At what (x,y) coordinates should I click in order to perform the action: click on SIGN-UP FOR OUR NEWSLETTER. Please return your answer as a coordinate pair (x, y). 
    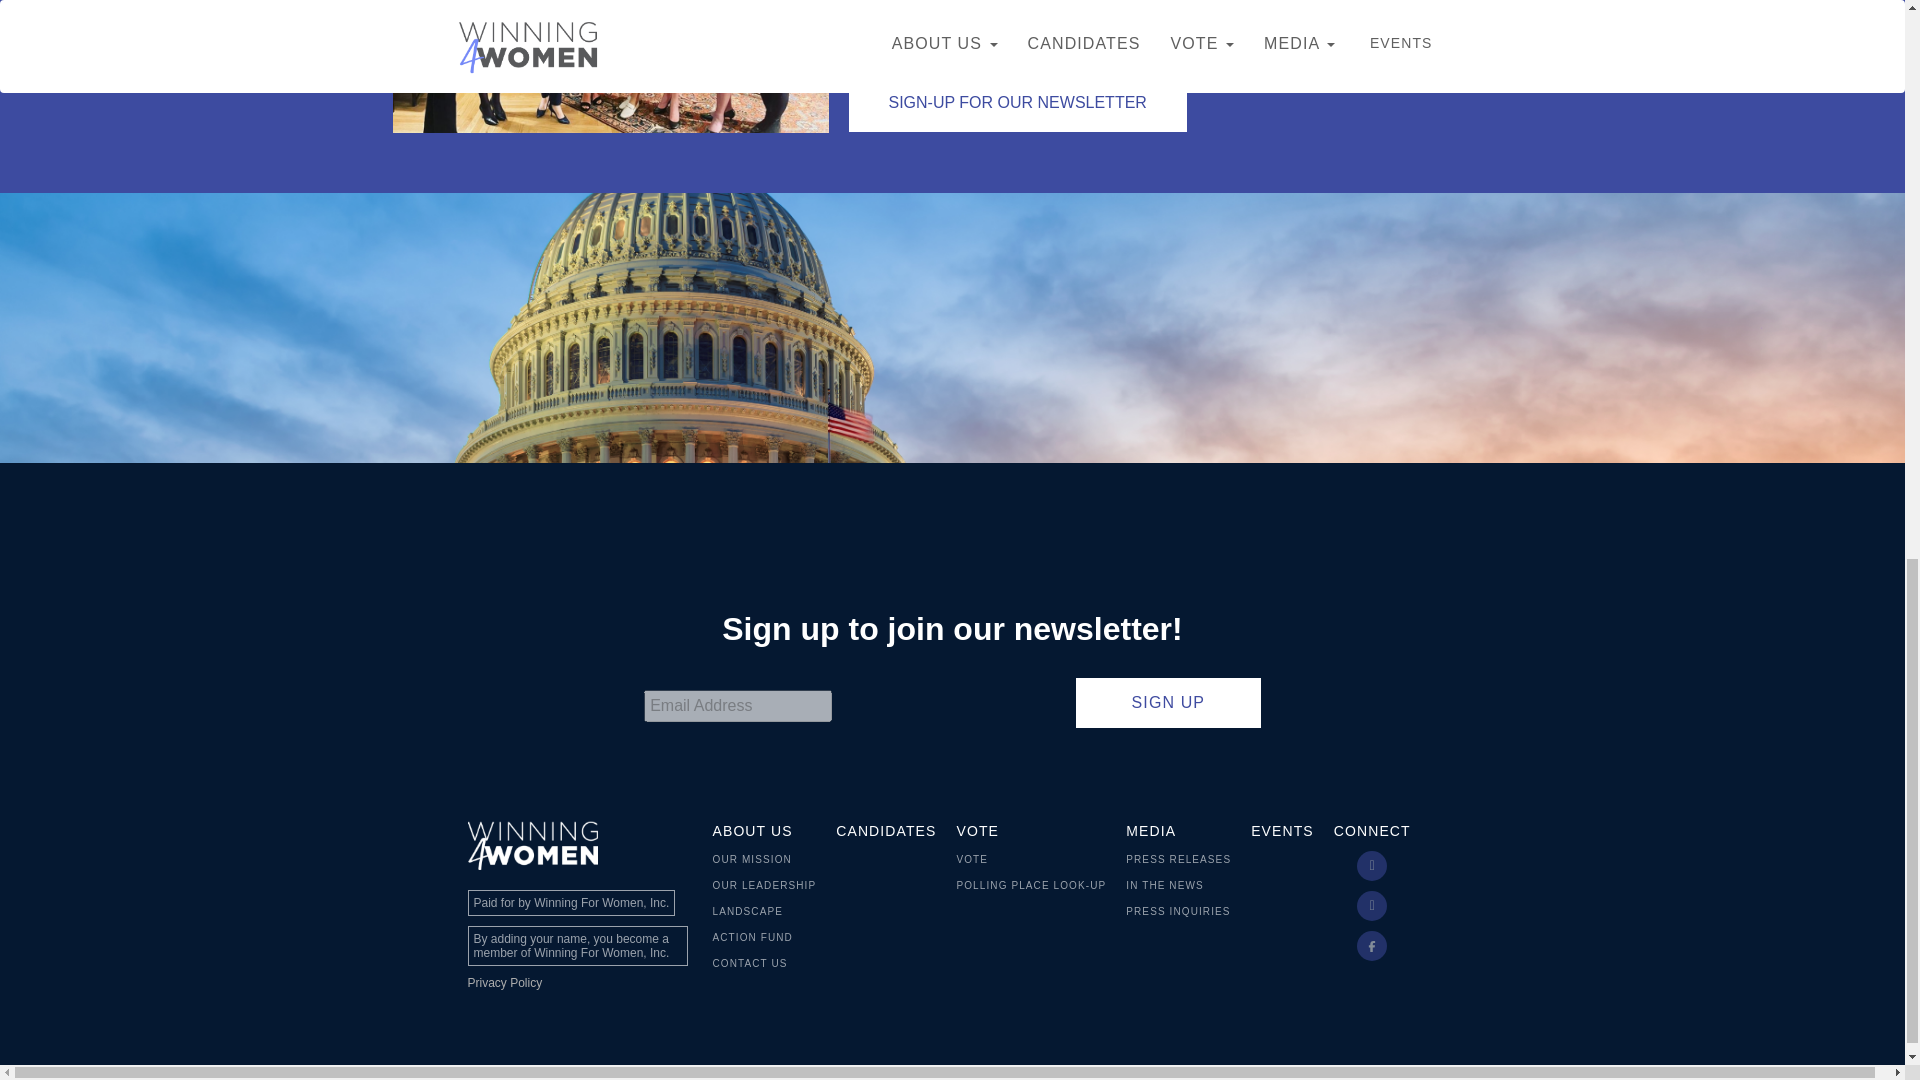
    Looking at the image, I should click on (1017, 102).